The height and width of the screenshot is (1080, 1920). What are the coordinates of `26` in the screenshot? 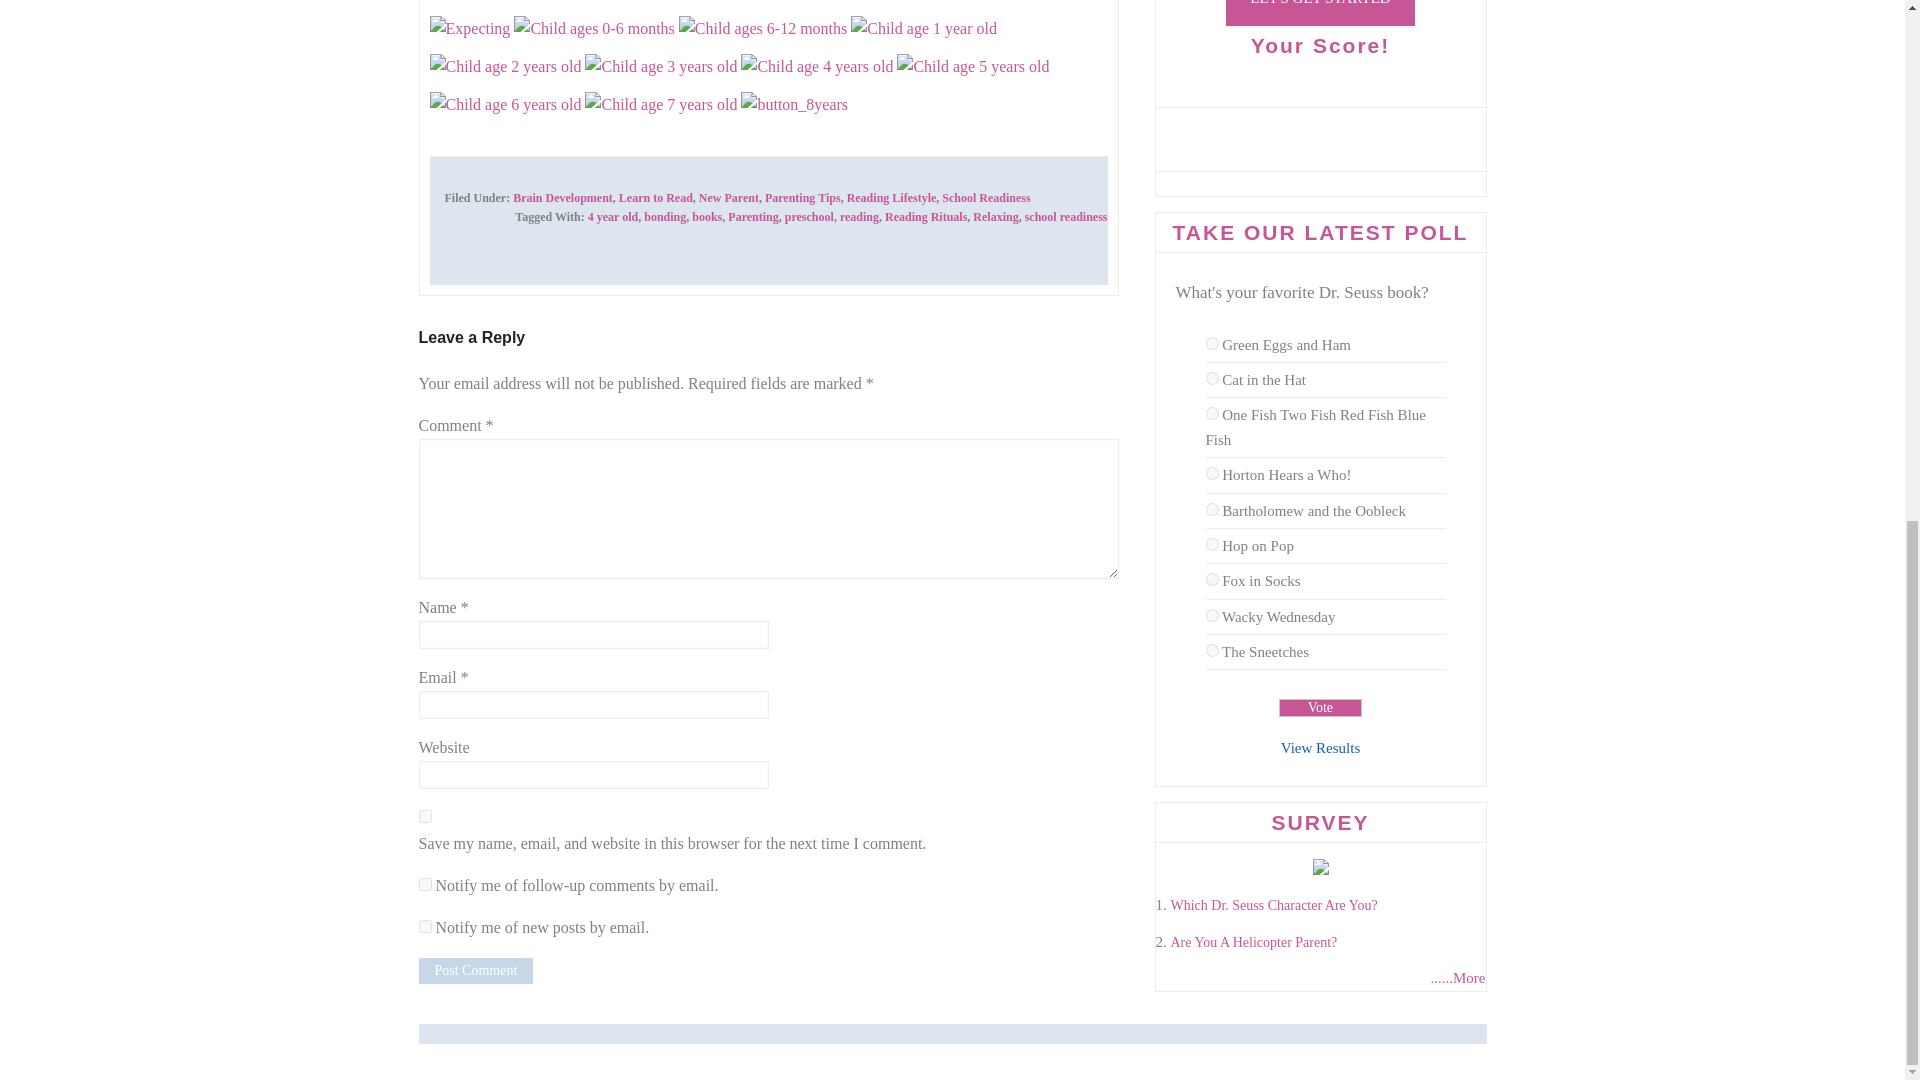 It's located at (1212, 378).